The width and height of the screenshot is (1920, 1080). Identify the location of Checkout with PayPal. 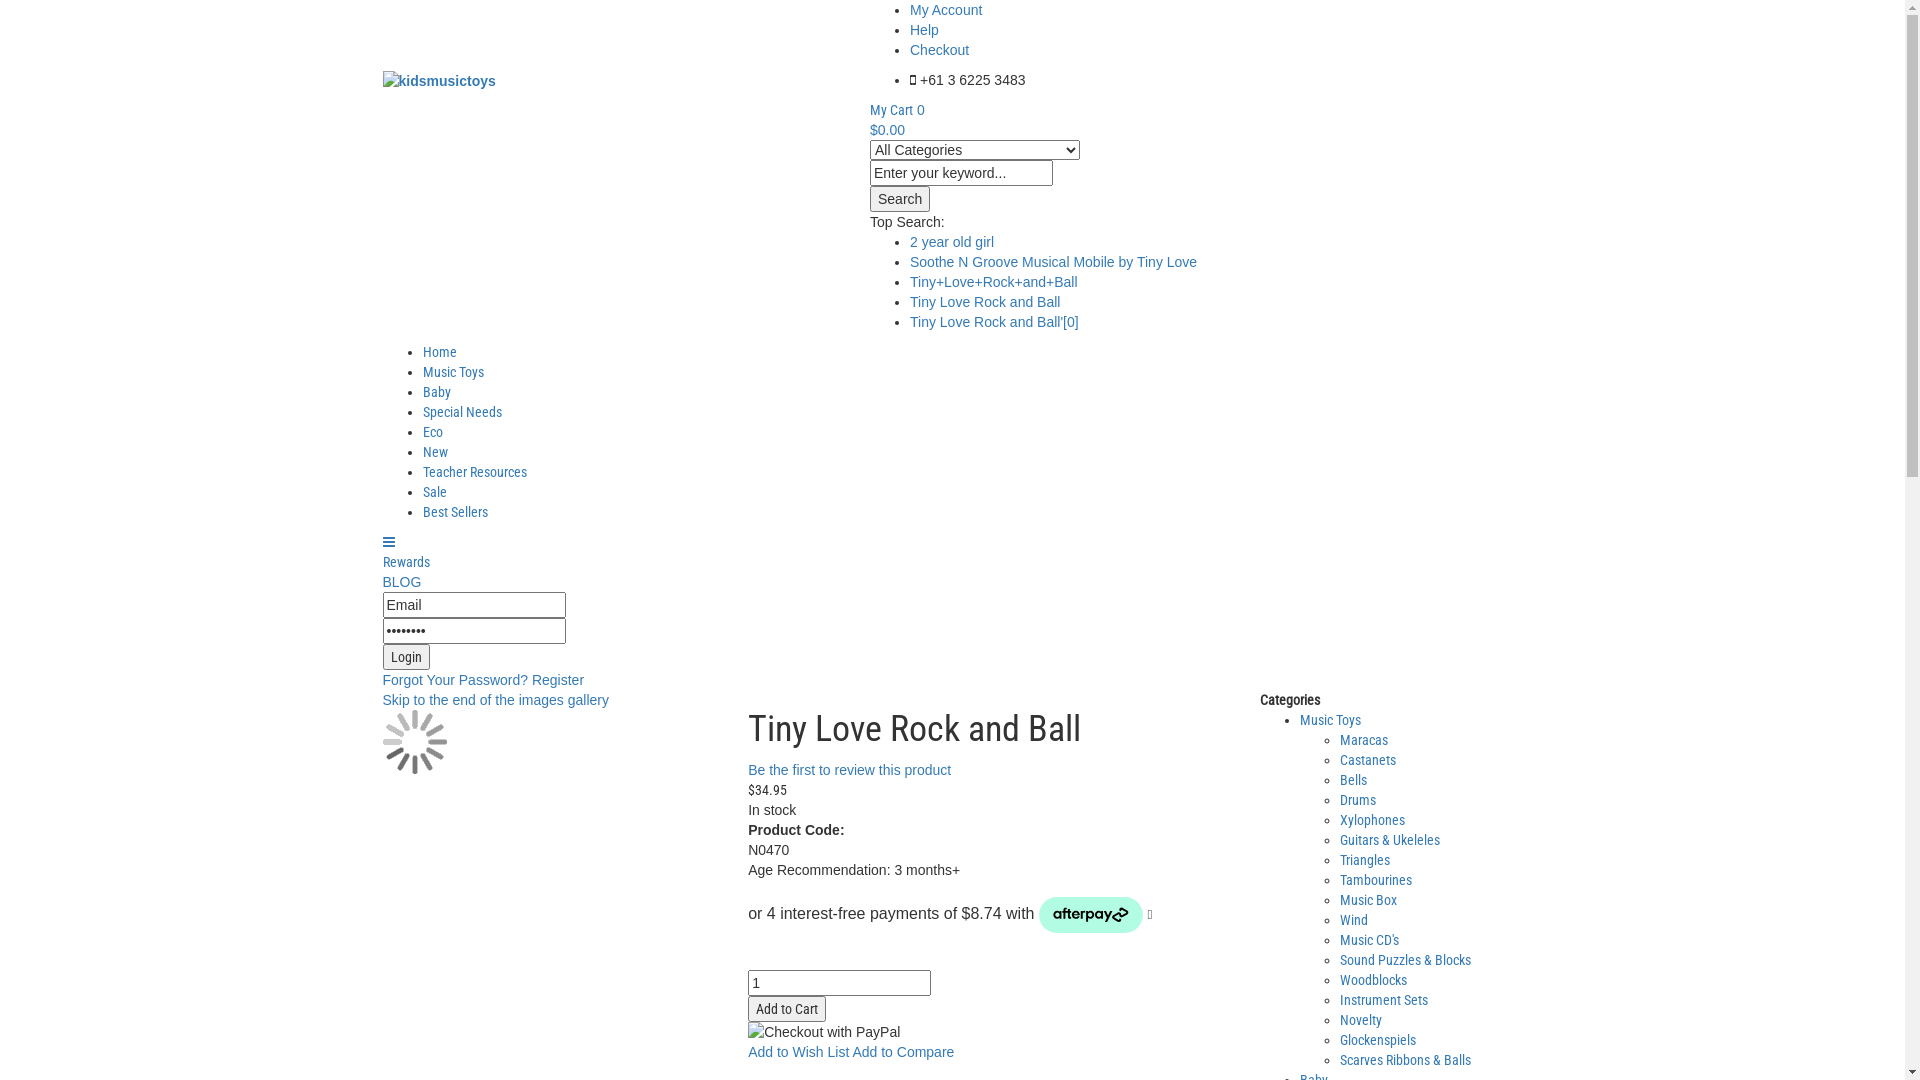
(824, 1032).